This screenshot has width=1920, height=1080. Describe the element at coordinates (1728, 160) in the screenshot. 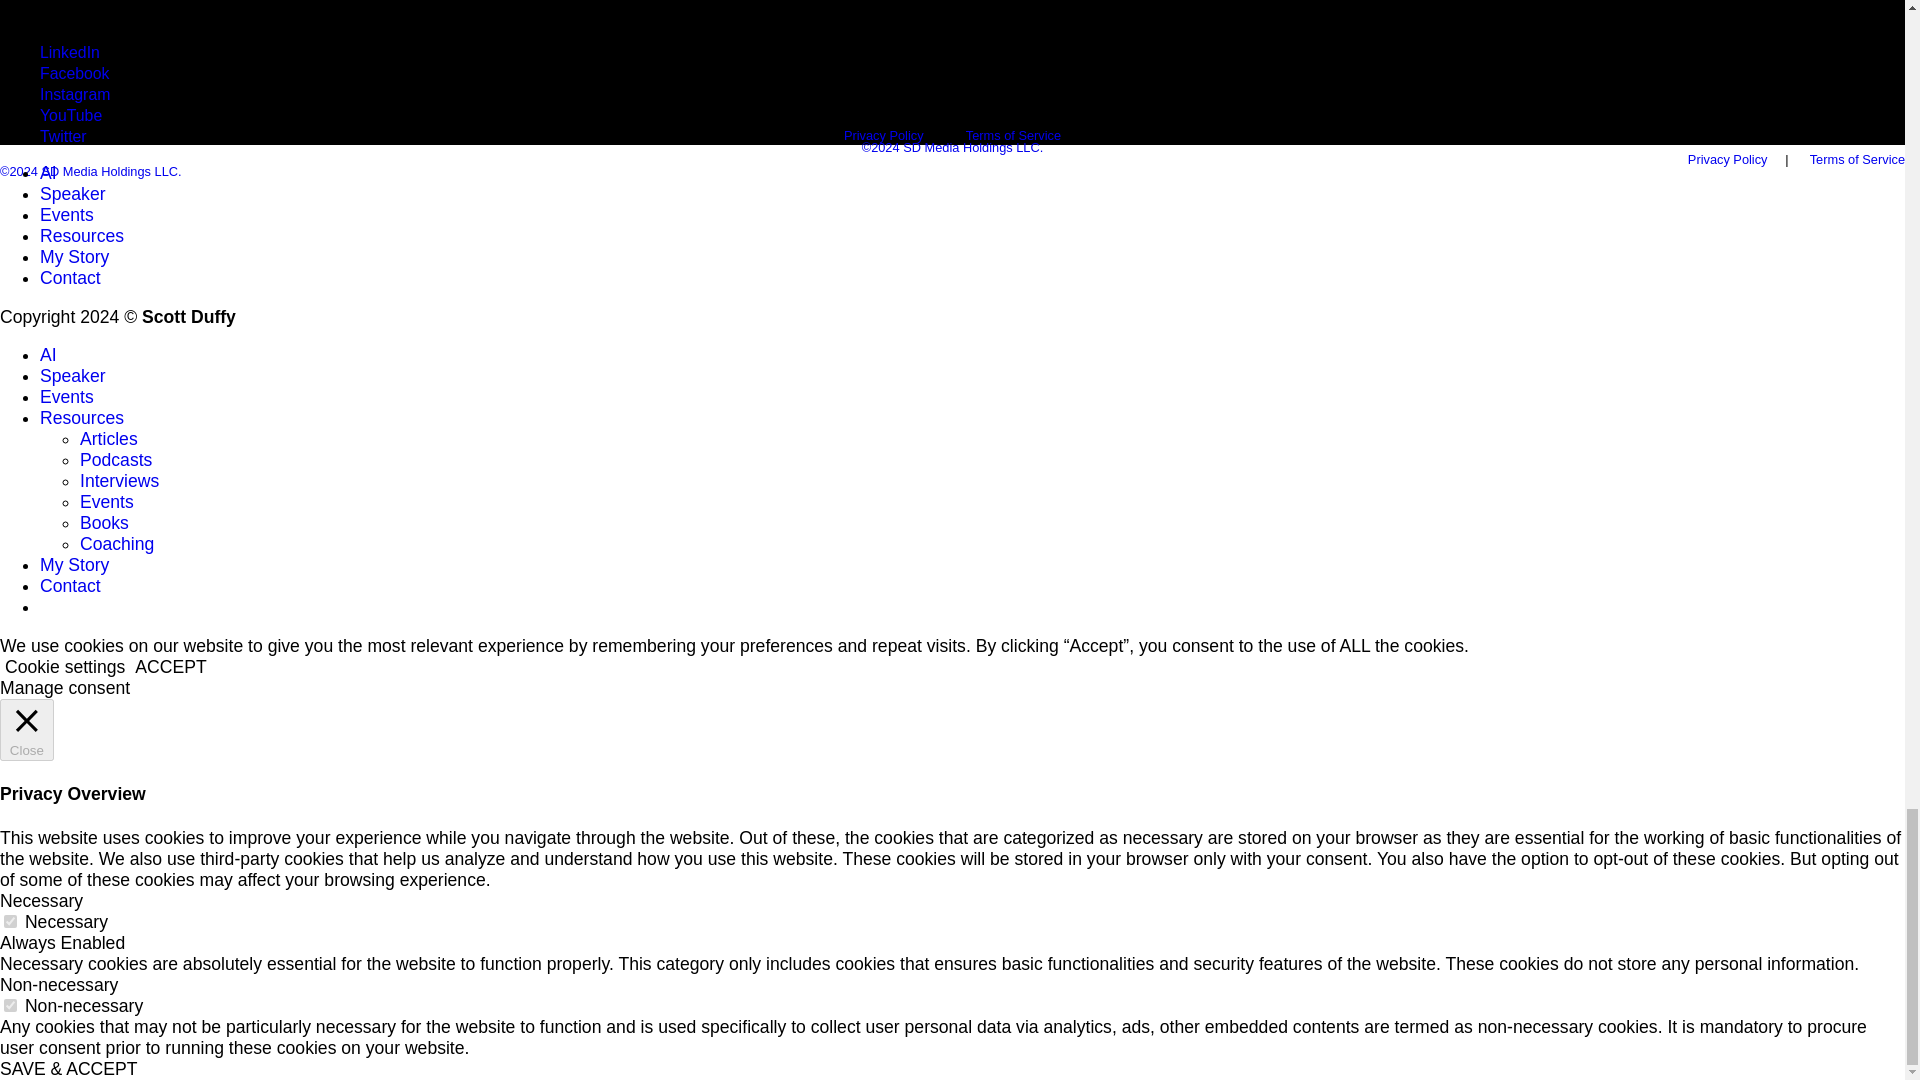

I see `Privacy Policy` at that location.